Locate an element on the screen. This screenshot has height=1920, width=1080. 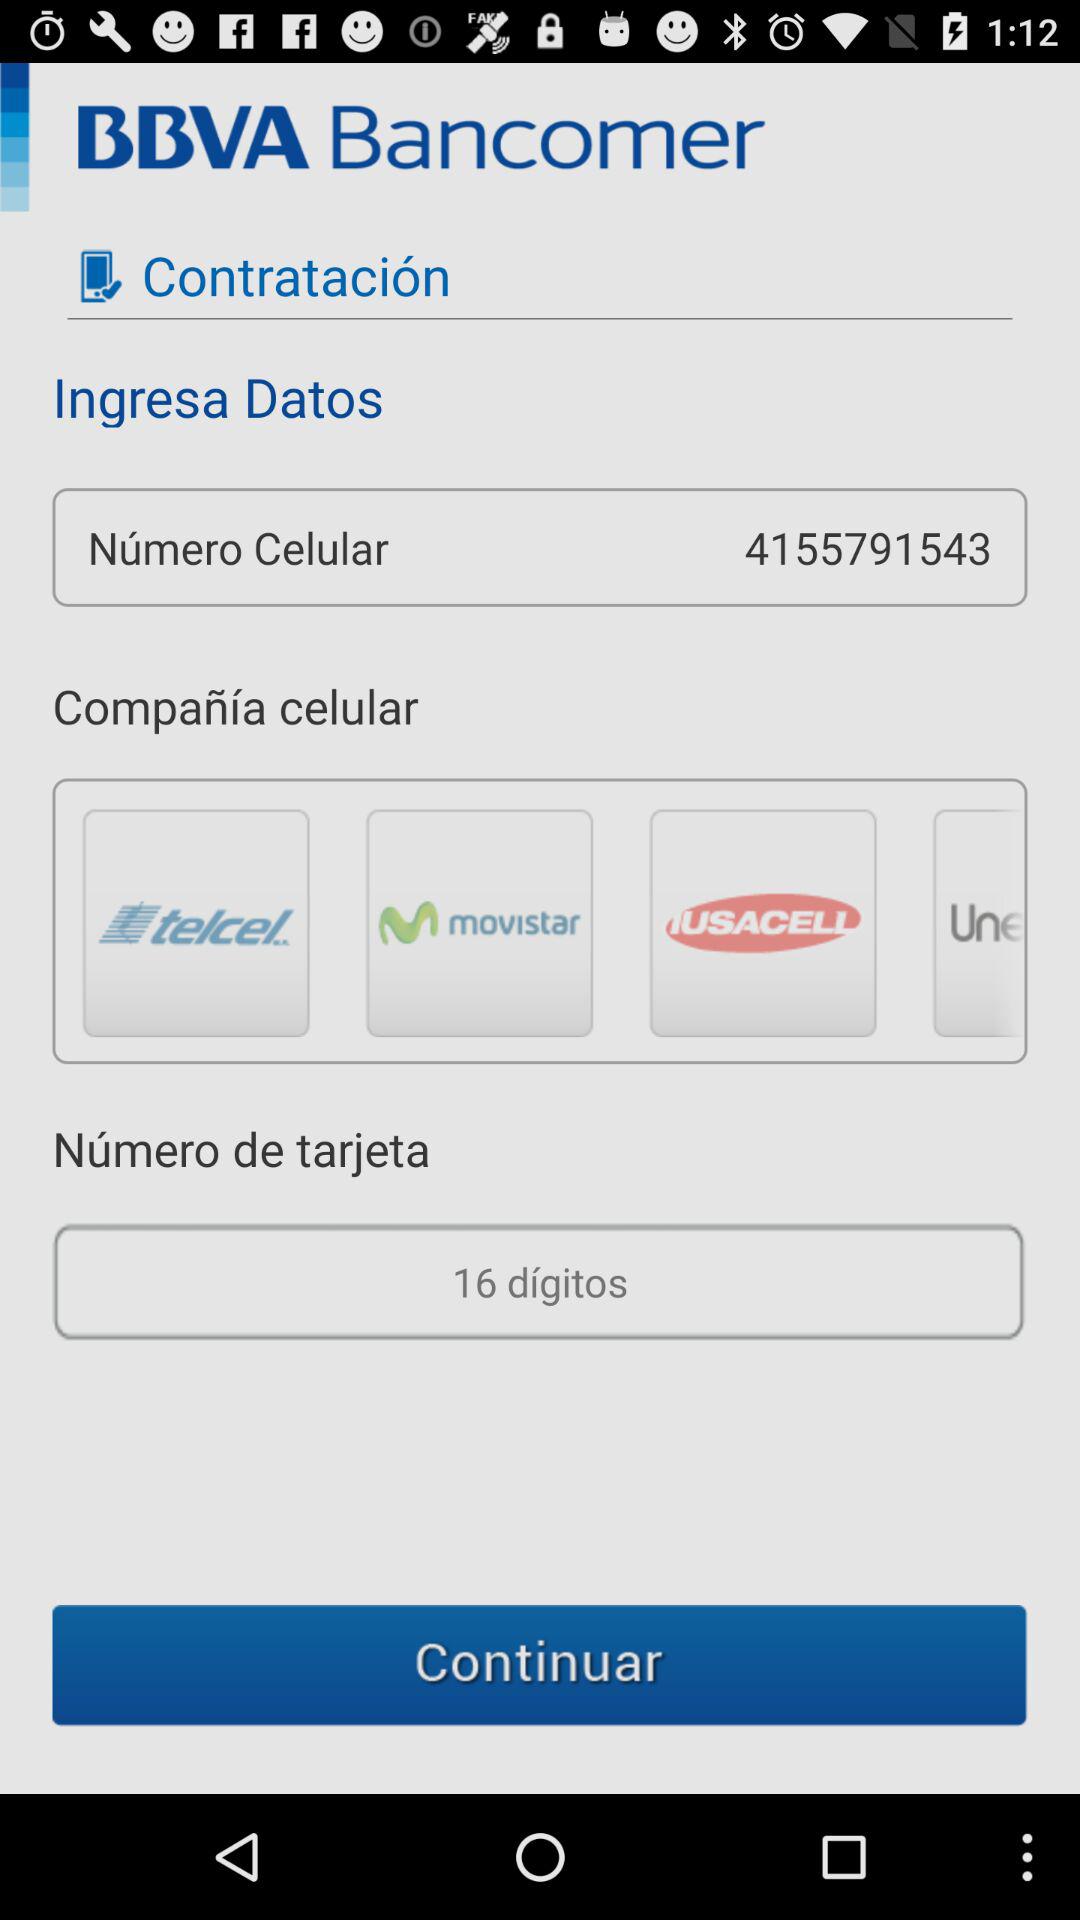
enter card number is located at coordinates (540, 1282).